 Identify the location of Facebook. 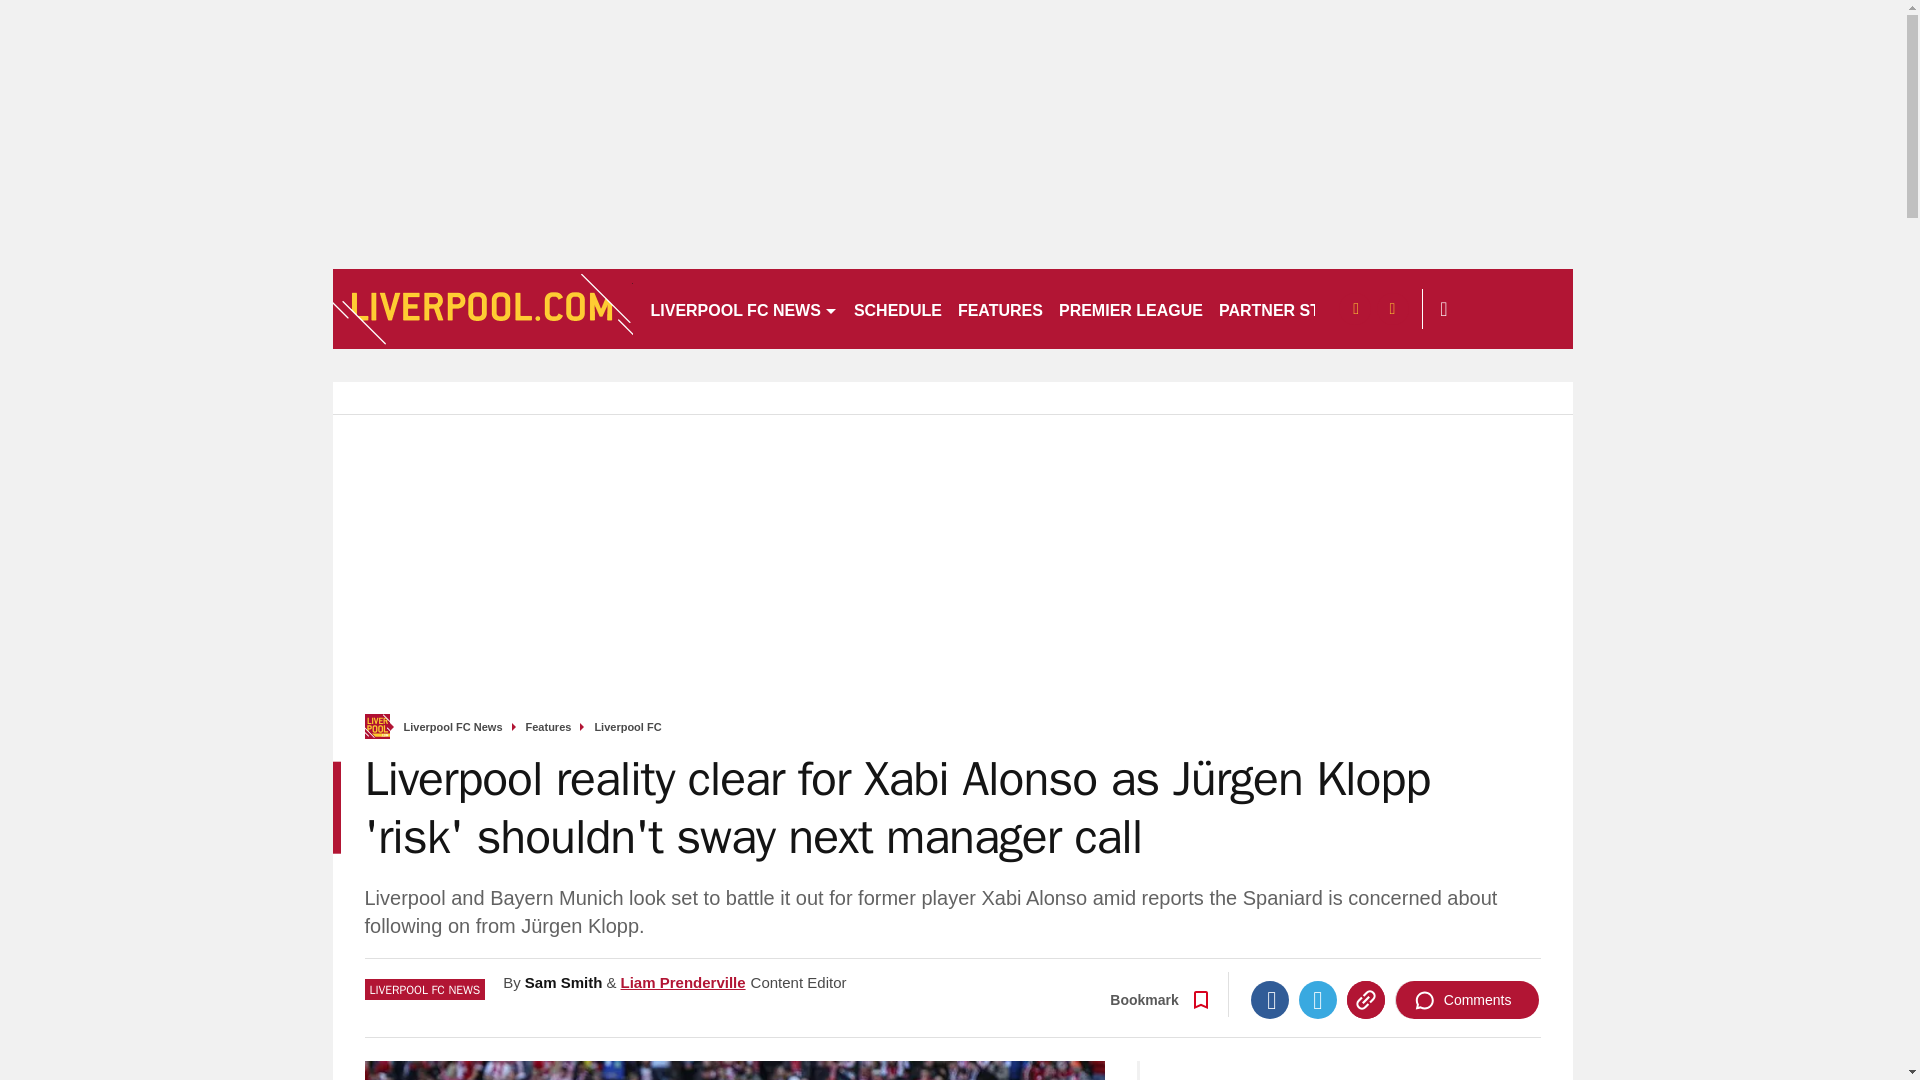
(1270, 1000).